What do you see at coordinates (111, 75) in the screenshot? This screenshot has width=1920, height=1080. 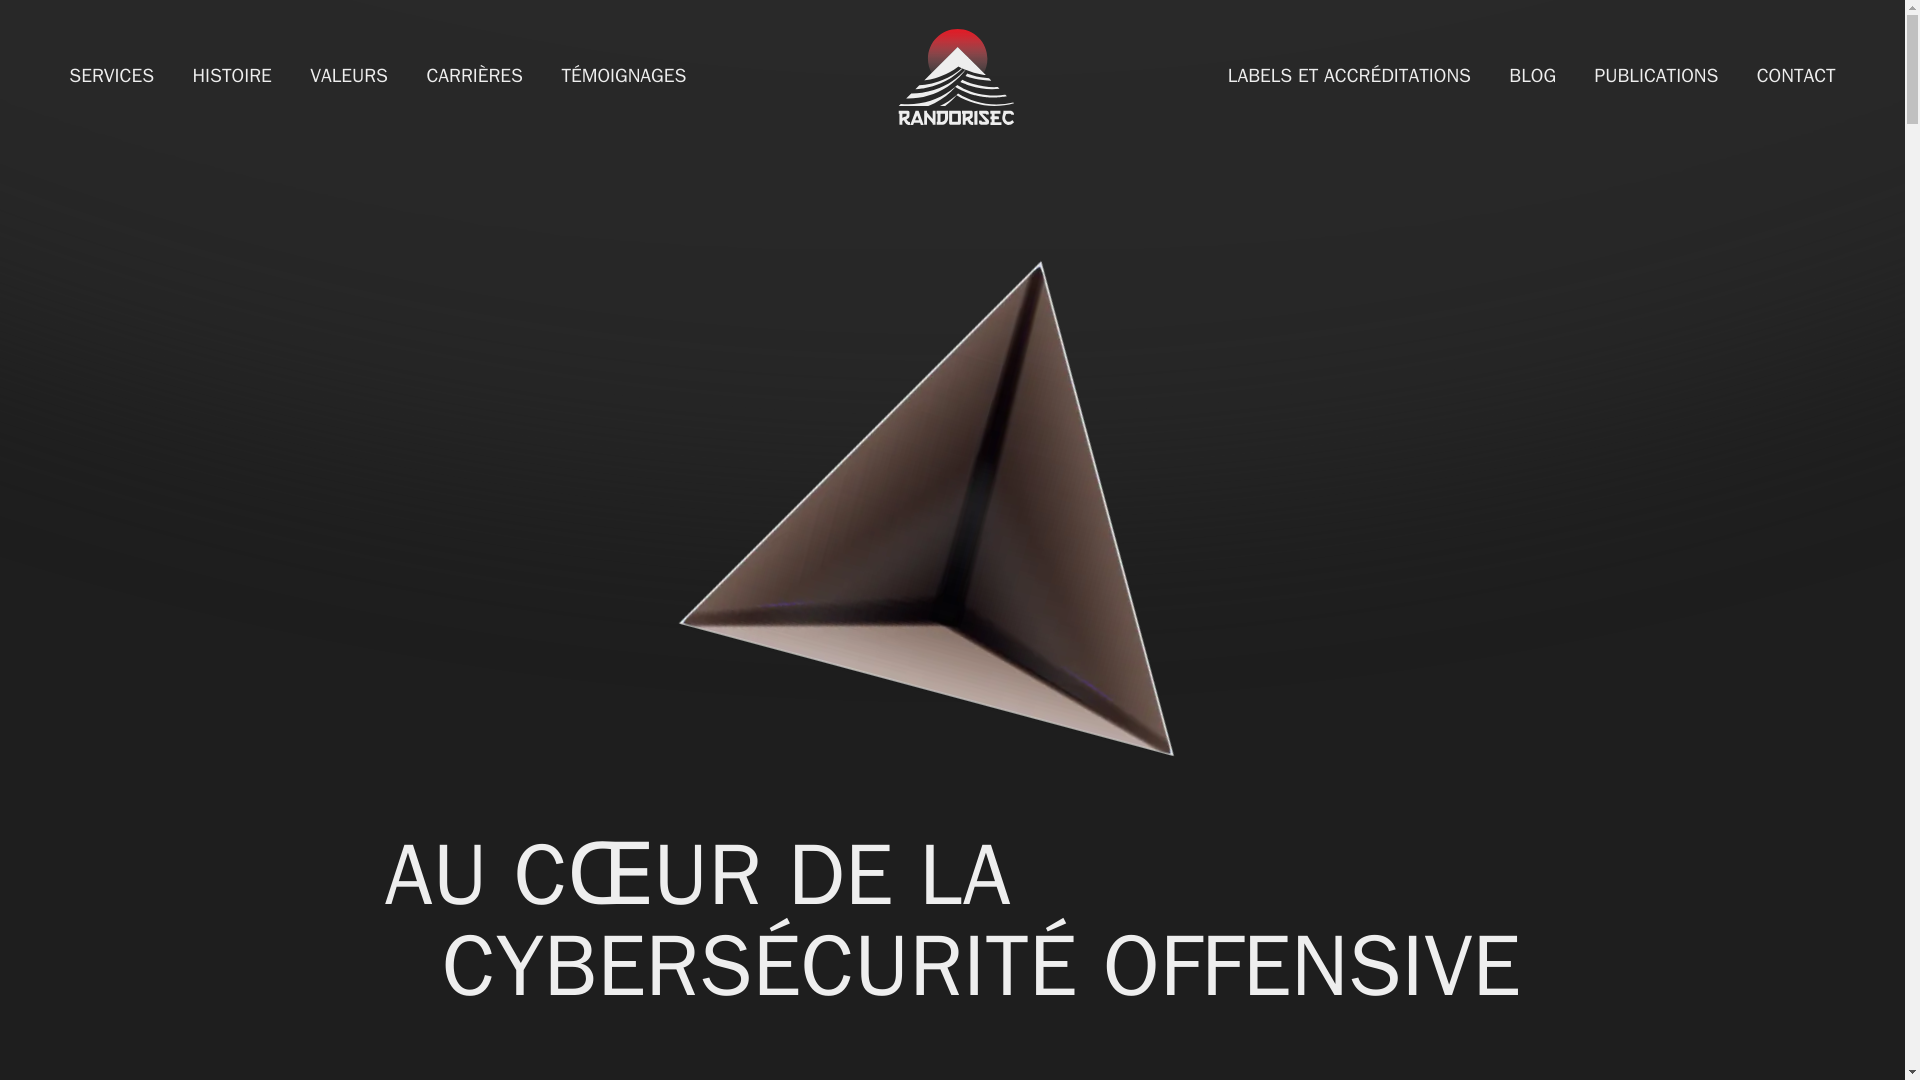 I see `Services` at bounding box center [111, 75].